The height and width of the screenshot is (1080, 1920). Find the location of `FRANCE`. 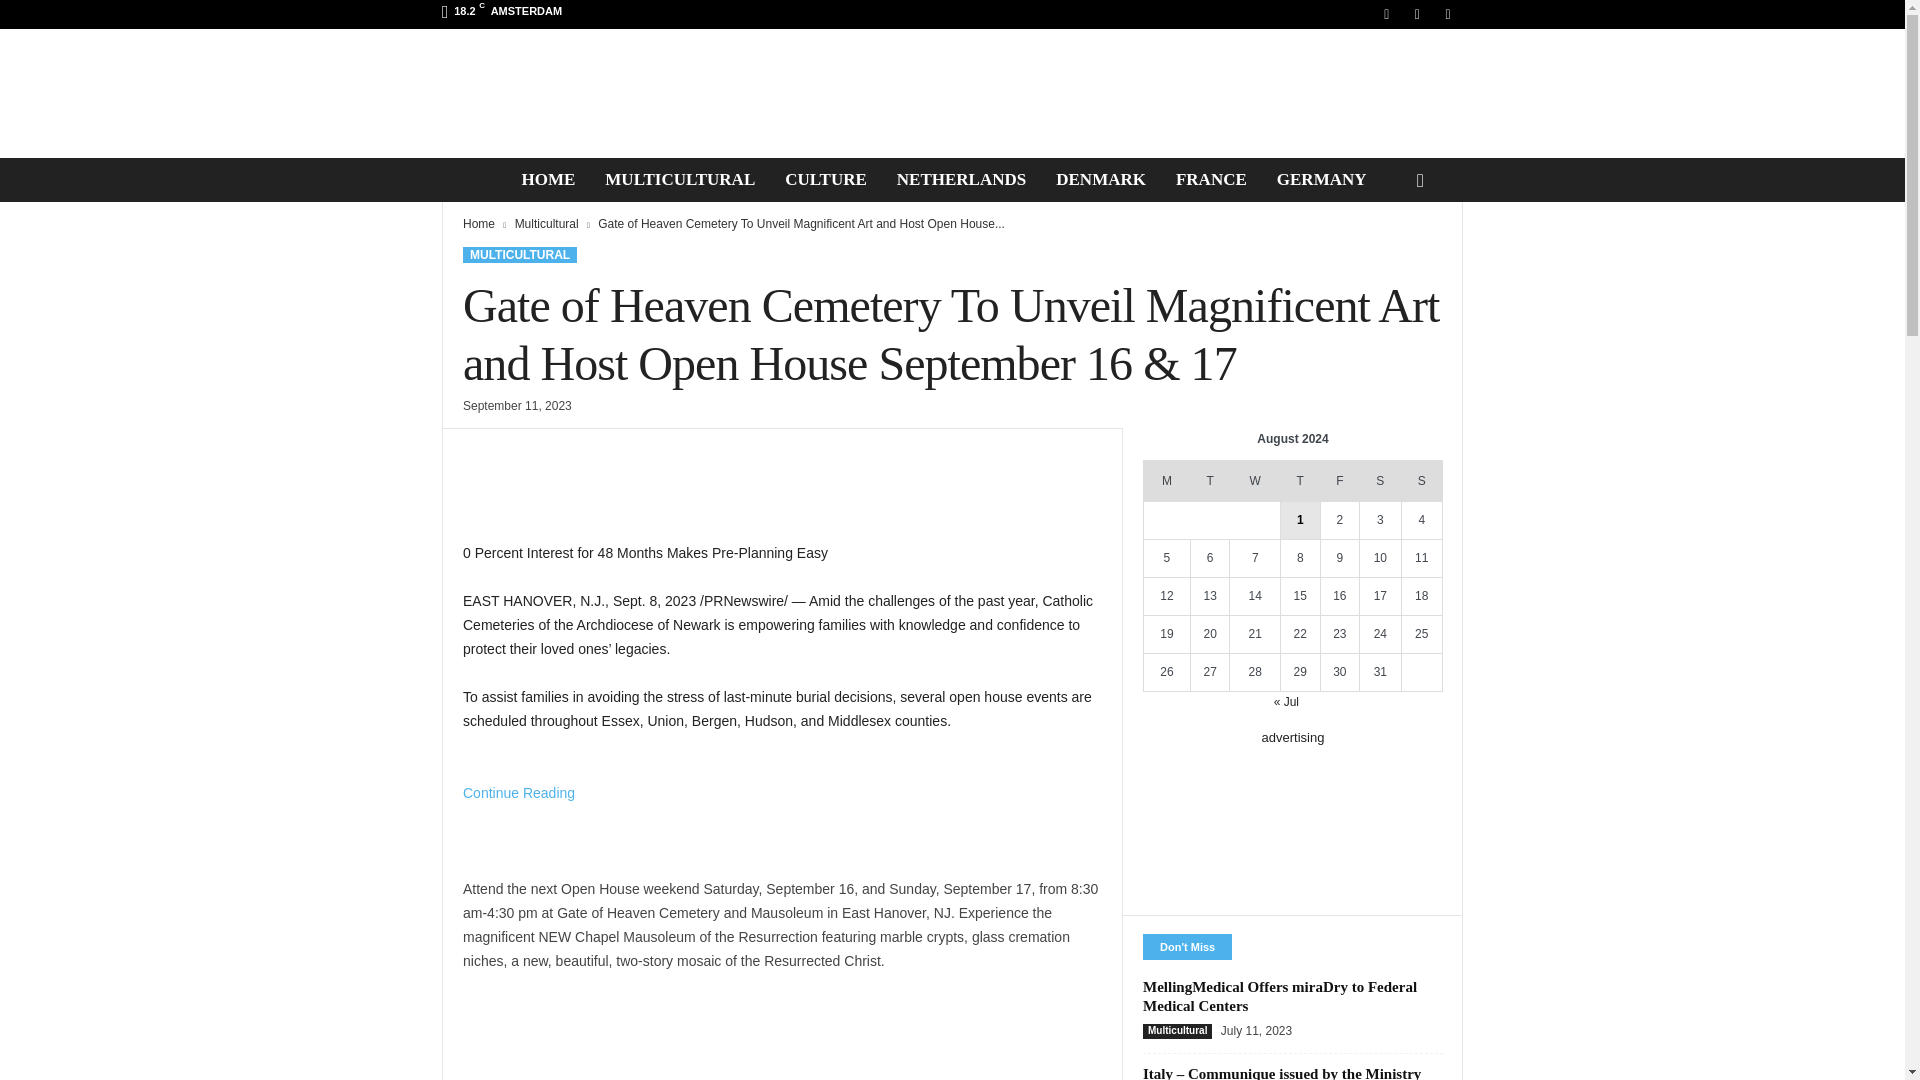

FRANCE is located at coordinates (1211, 179).